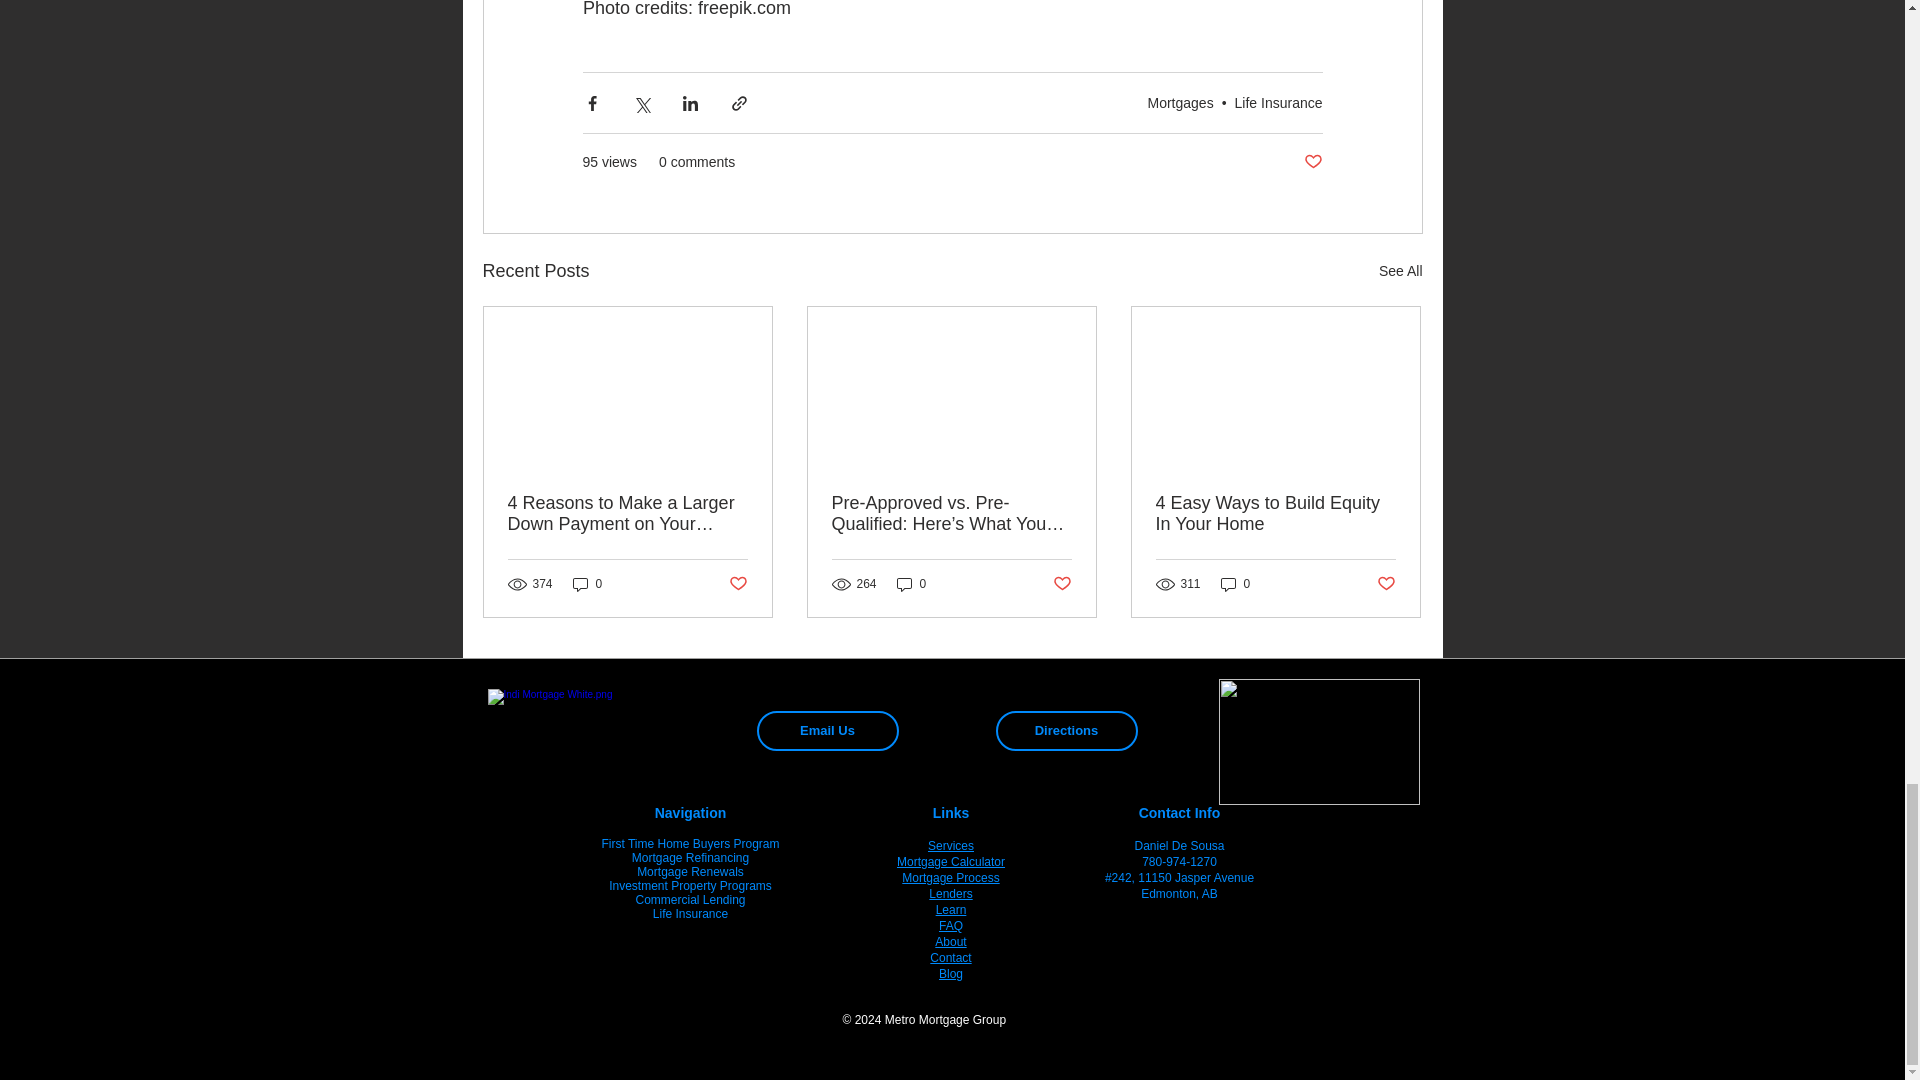  What do you see at coordinates (1236, 584) in the screenshot?
I see `0` at bounding box center [1236, 584].